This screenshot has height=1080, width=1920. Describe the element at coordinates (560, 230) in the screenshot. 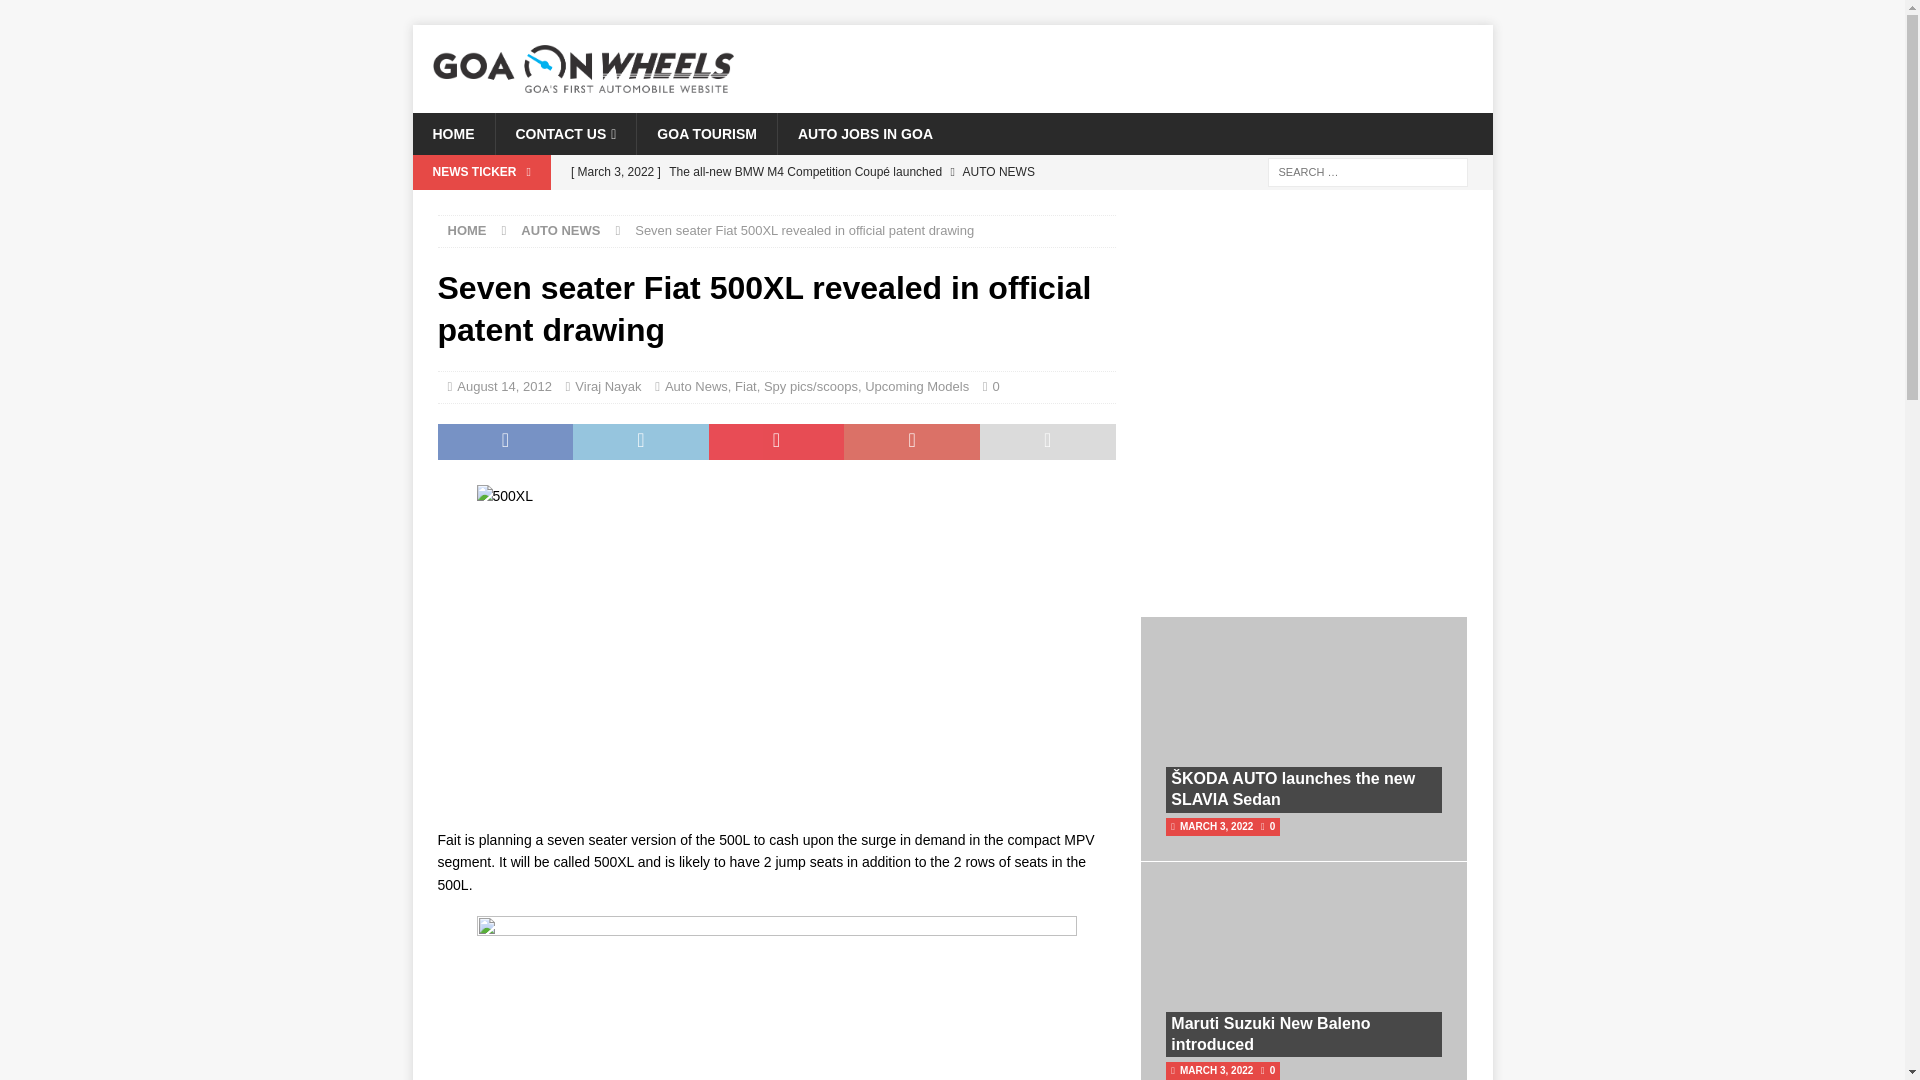

I see `AUTO NEWS` at that location.